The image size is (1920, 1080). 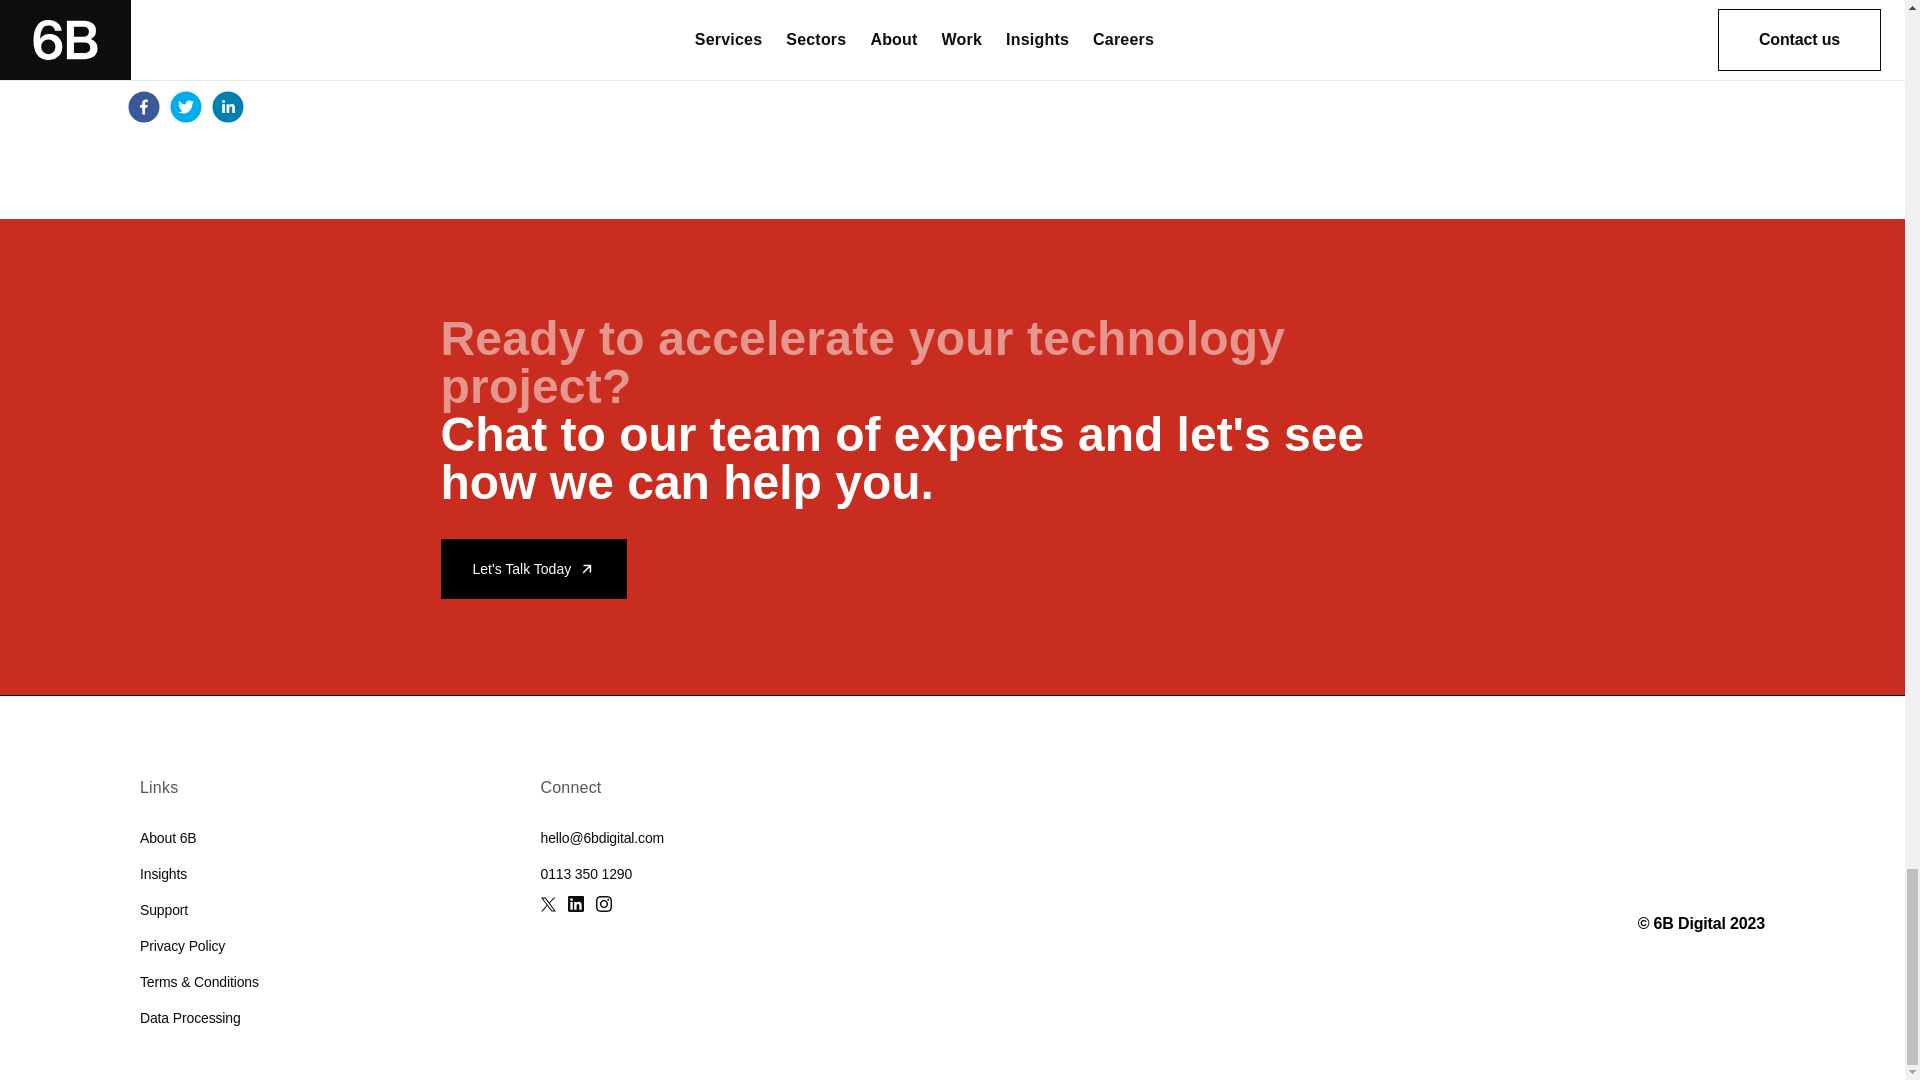 I want to click on Insights, so click(x=163, y=874).